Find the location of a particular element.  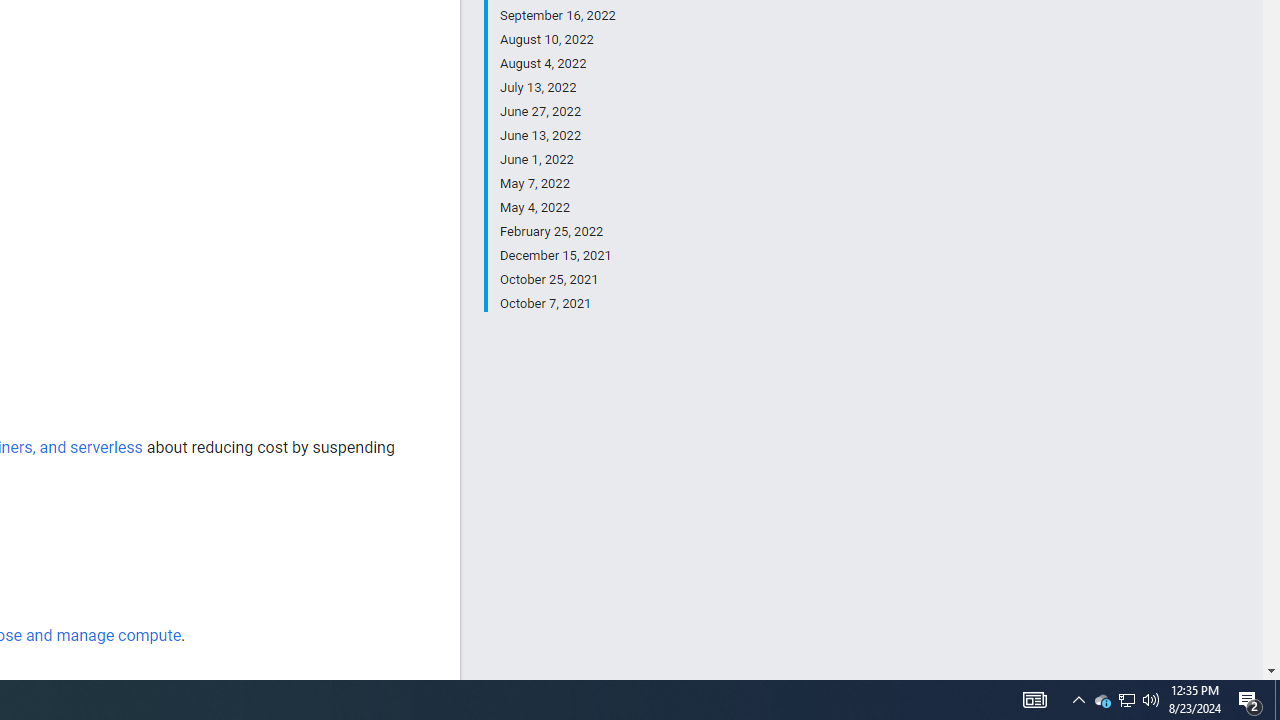

July 13, 2022 is located at coordinates (557, 88).